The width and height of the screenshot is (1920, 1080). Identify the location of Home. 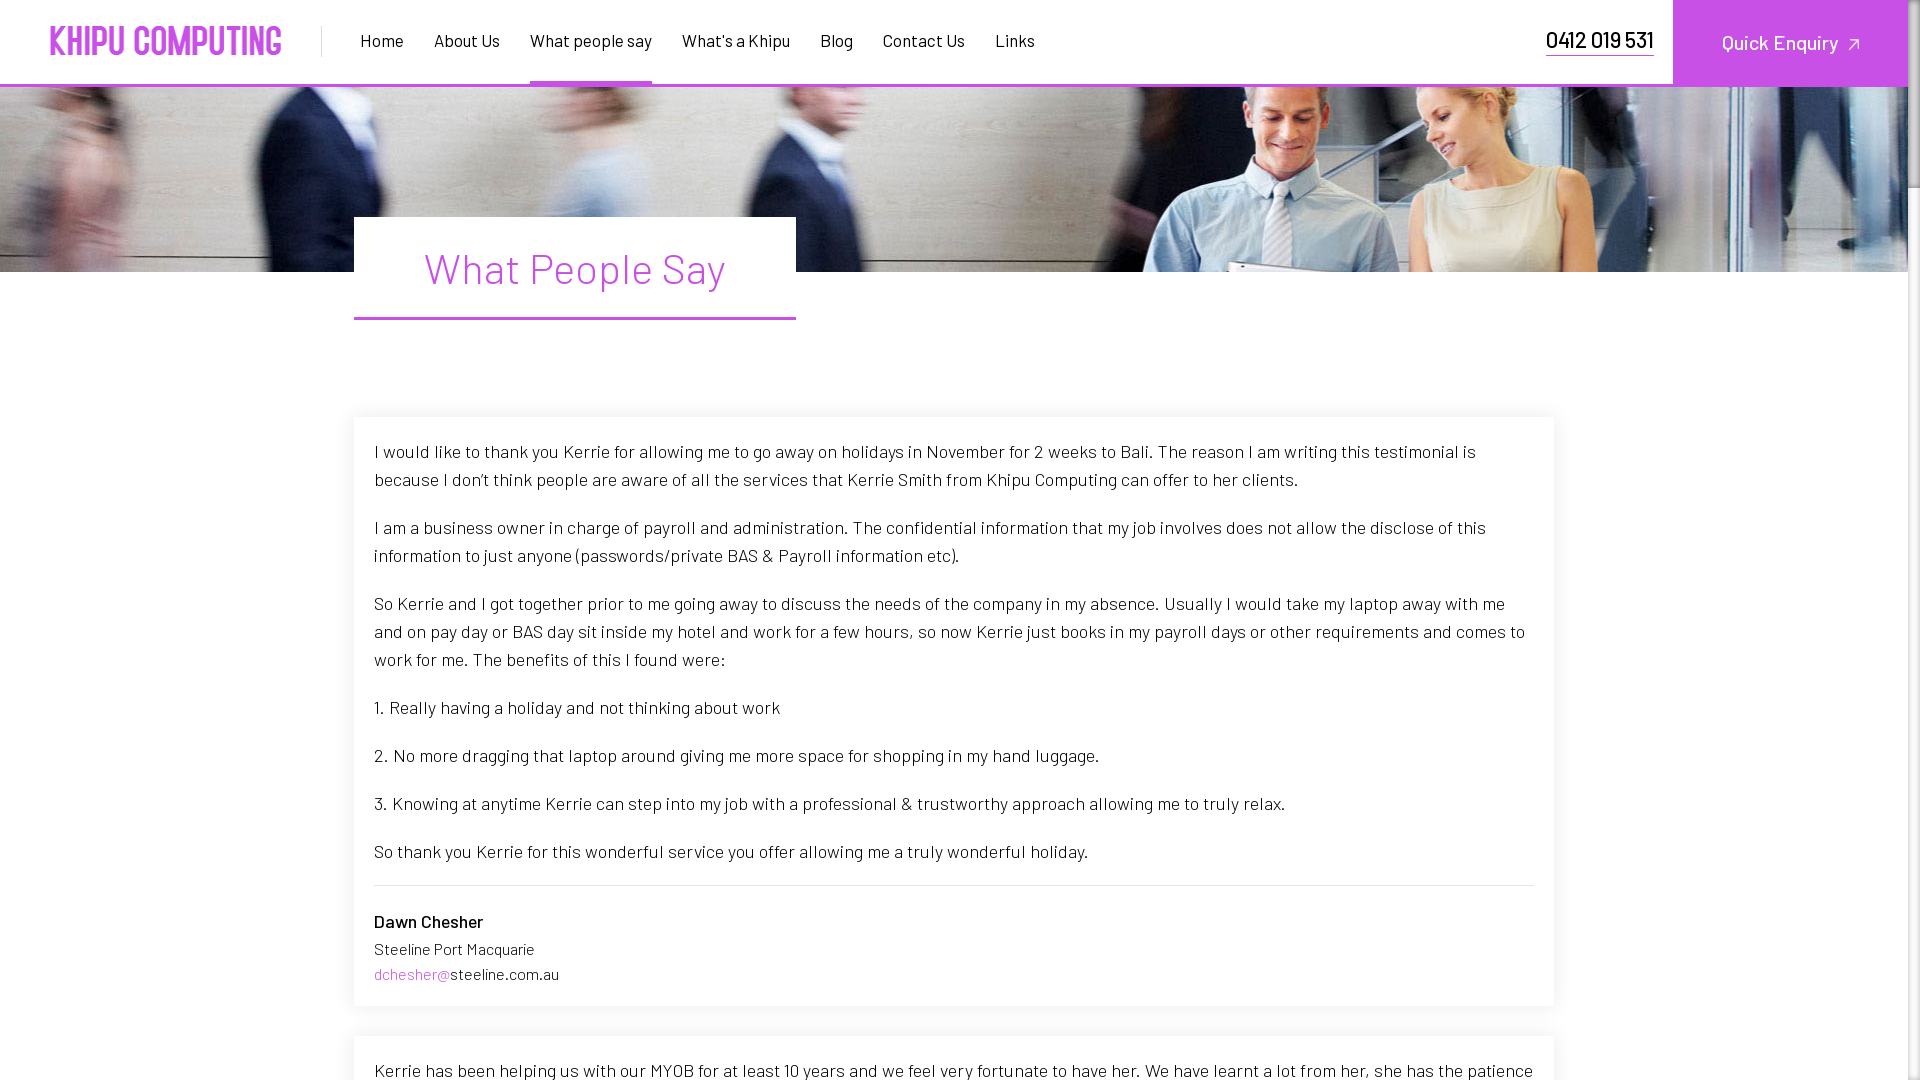
(390, 40).